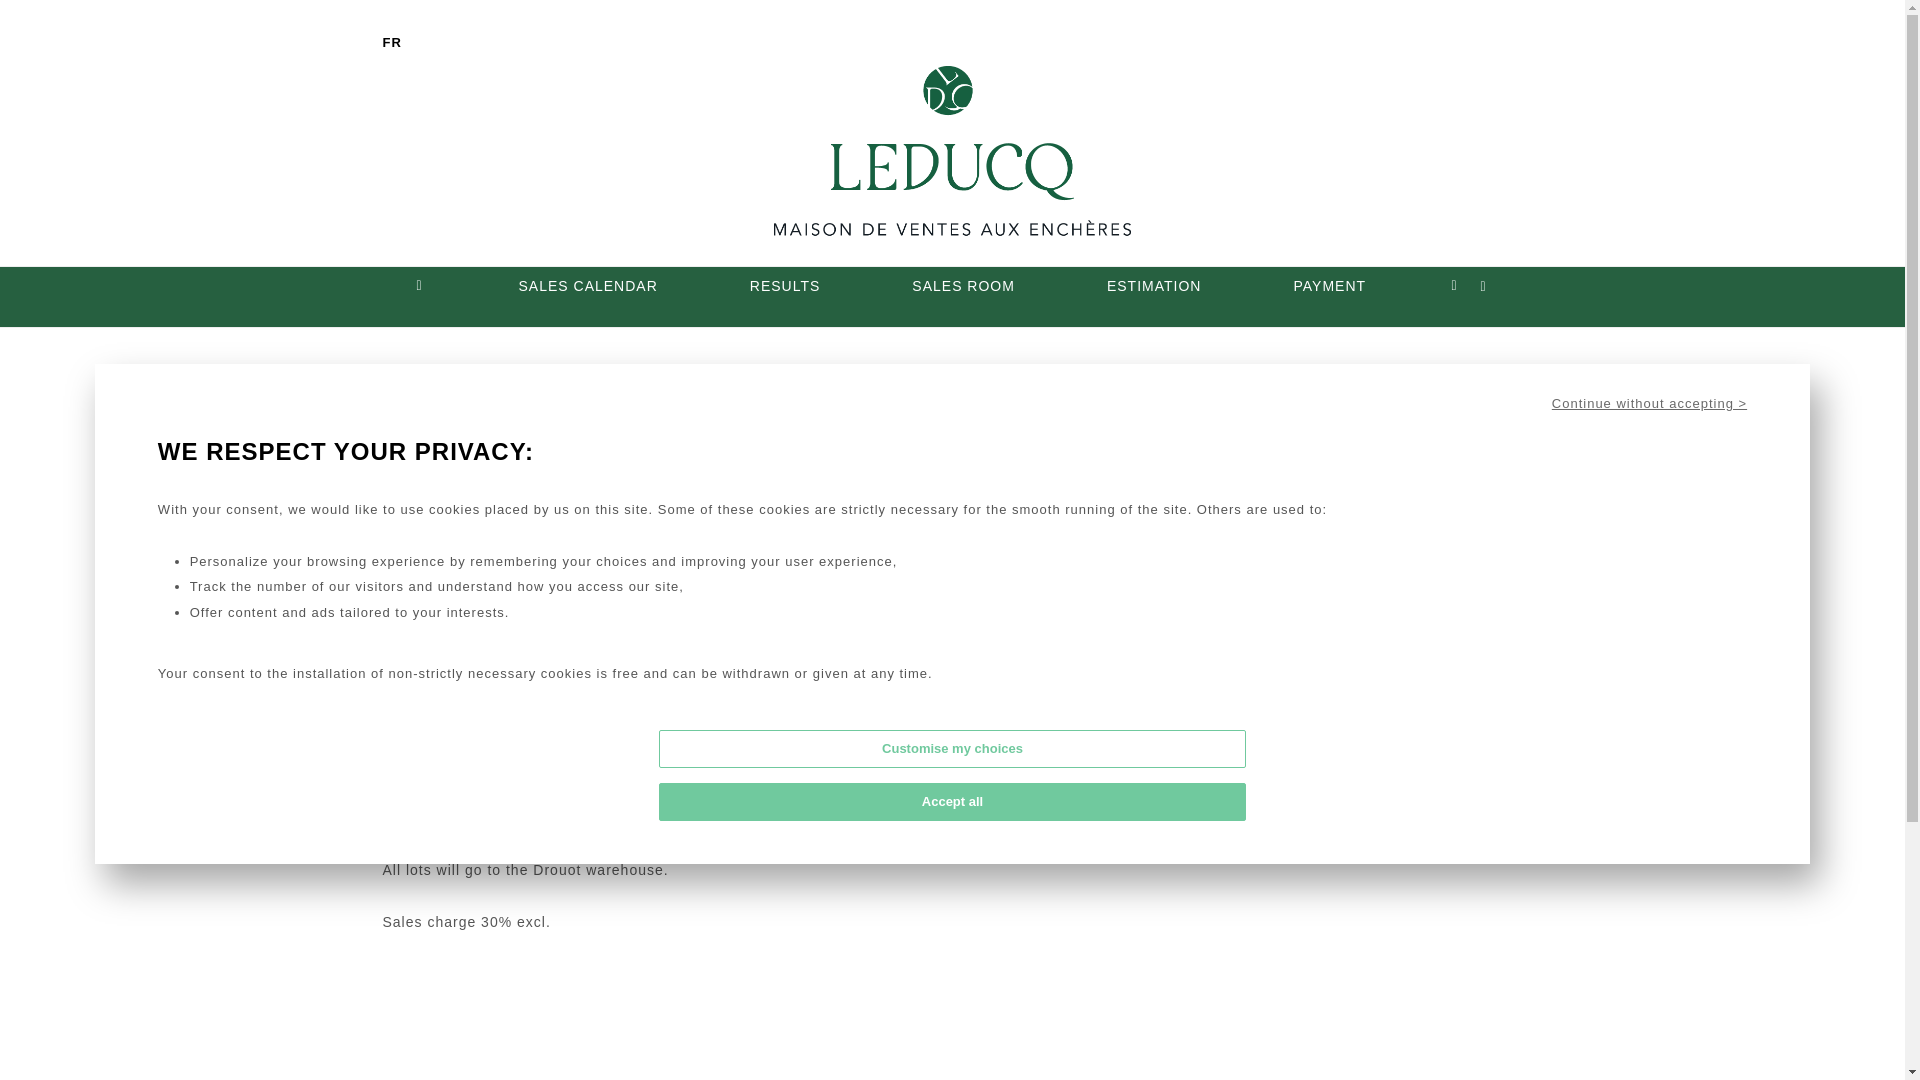  I want to click on DROUOT LIVE, so click(1452, 571).